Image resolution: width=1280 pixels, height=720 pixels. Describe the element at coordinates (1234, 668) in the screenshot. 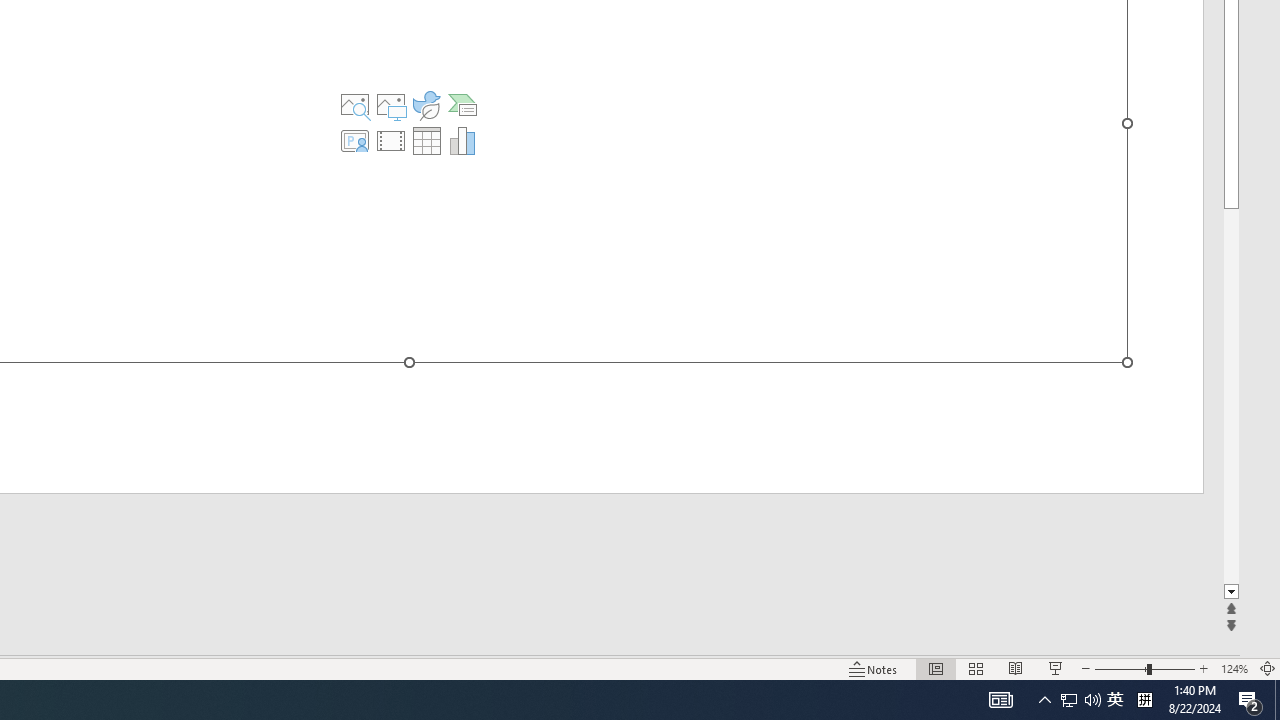

I see `Zoom 124%` at that location.